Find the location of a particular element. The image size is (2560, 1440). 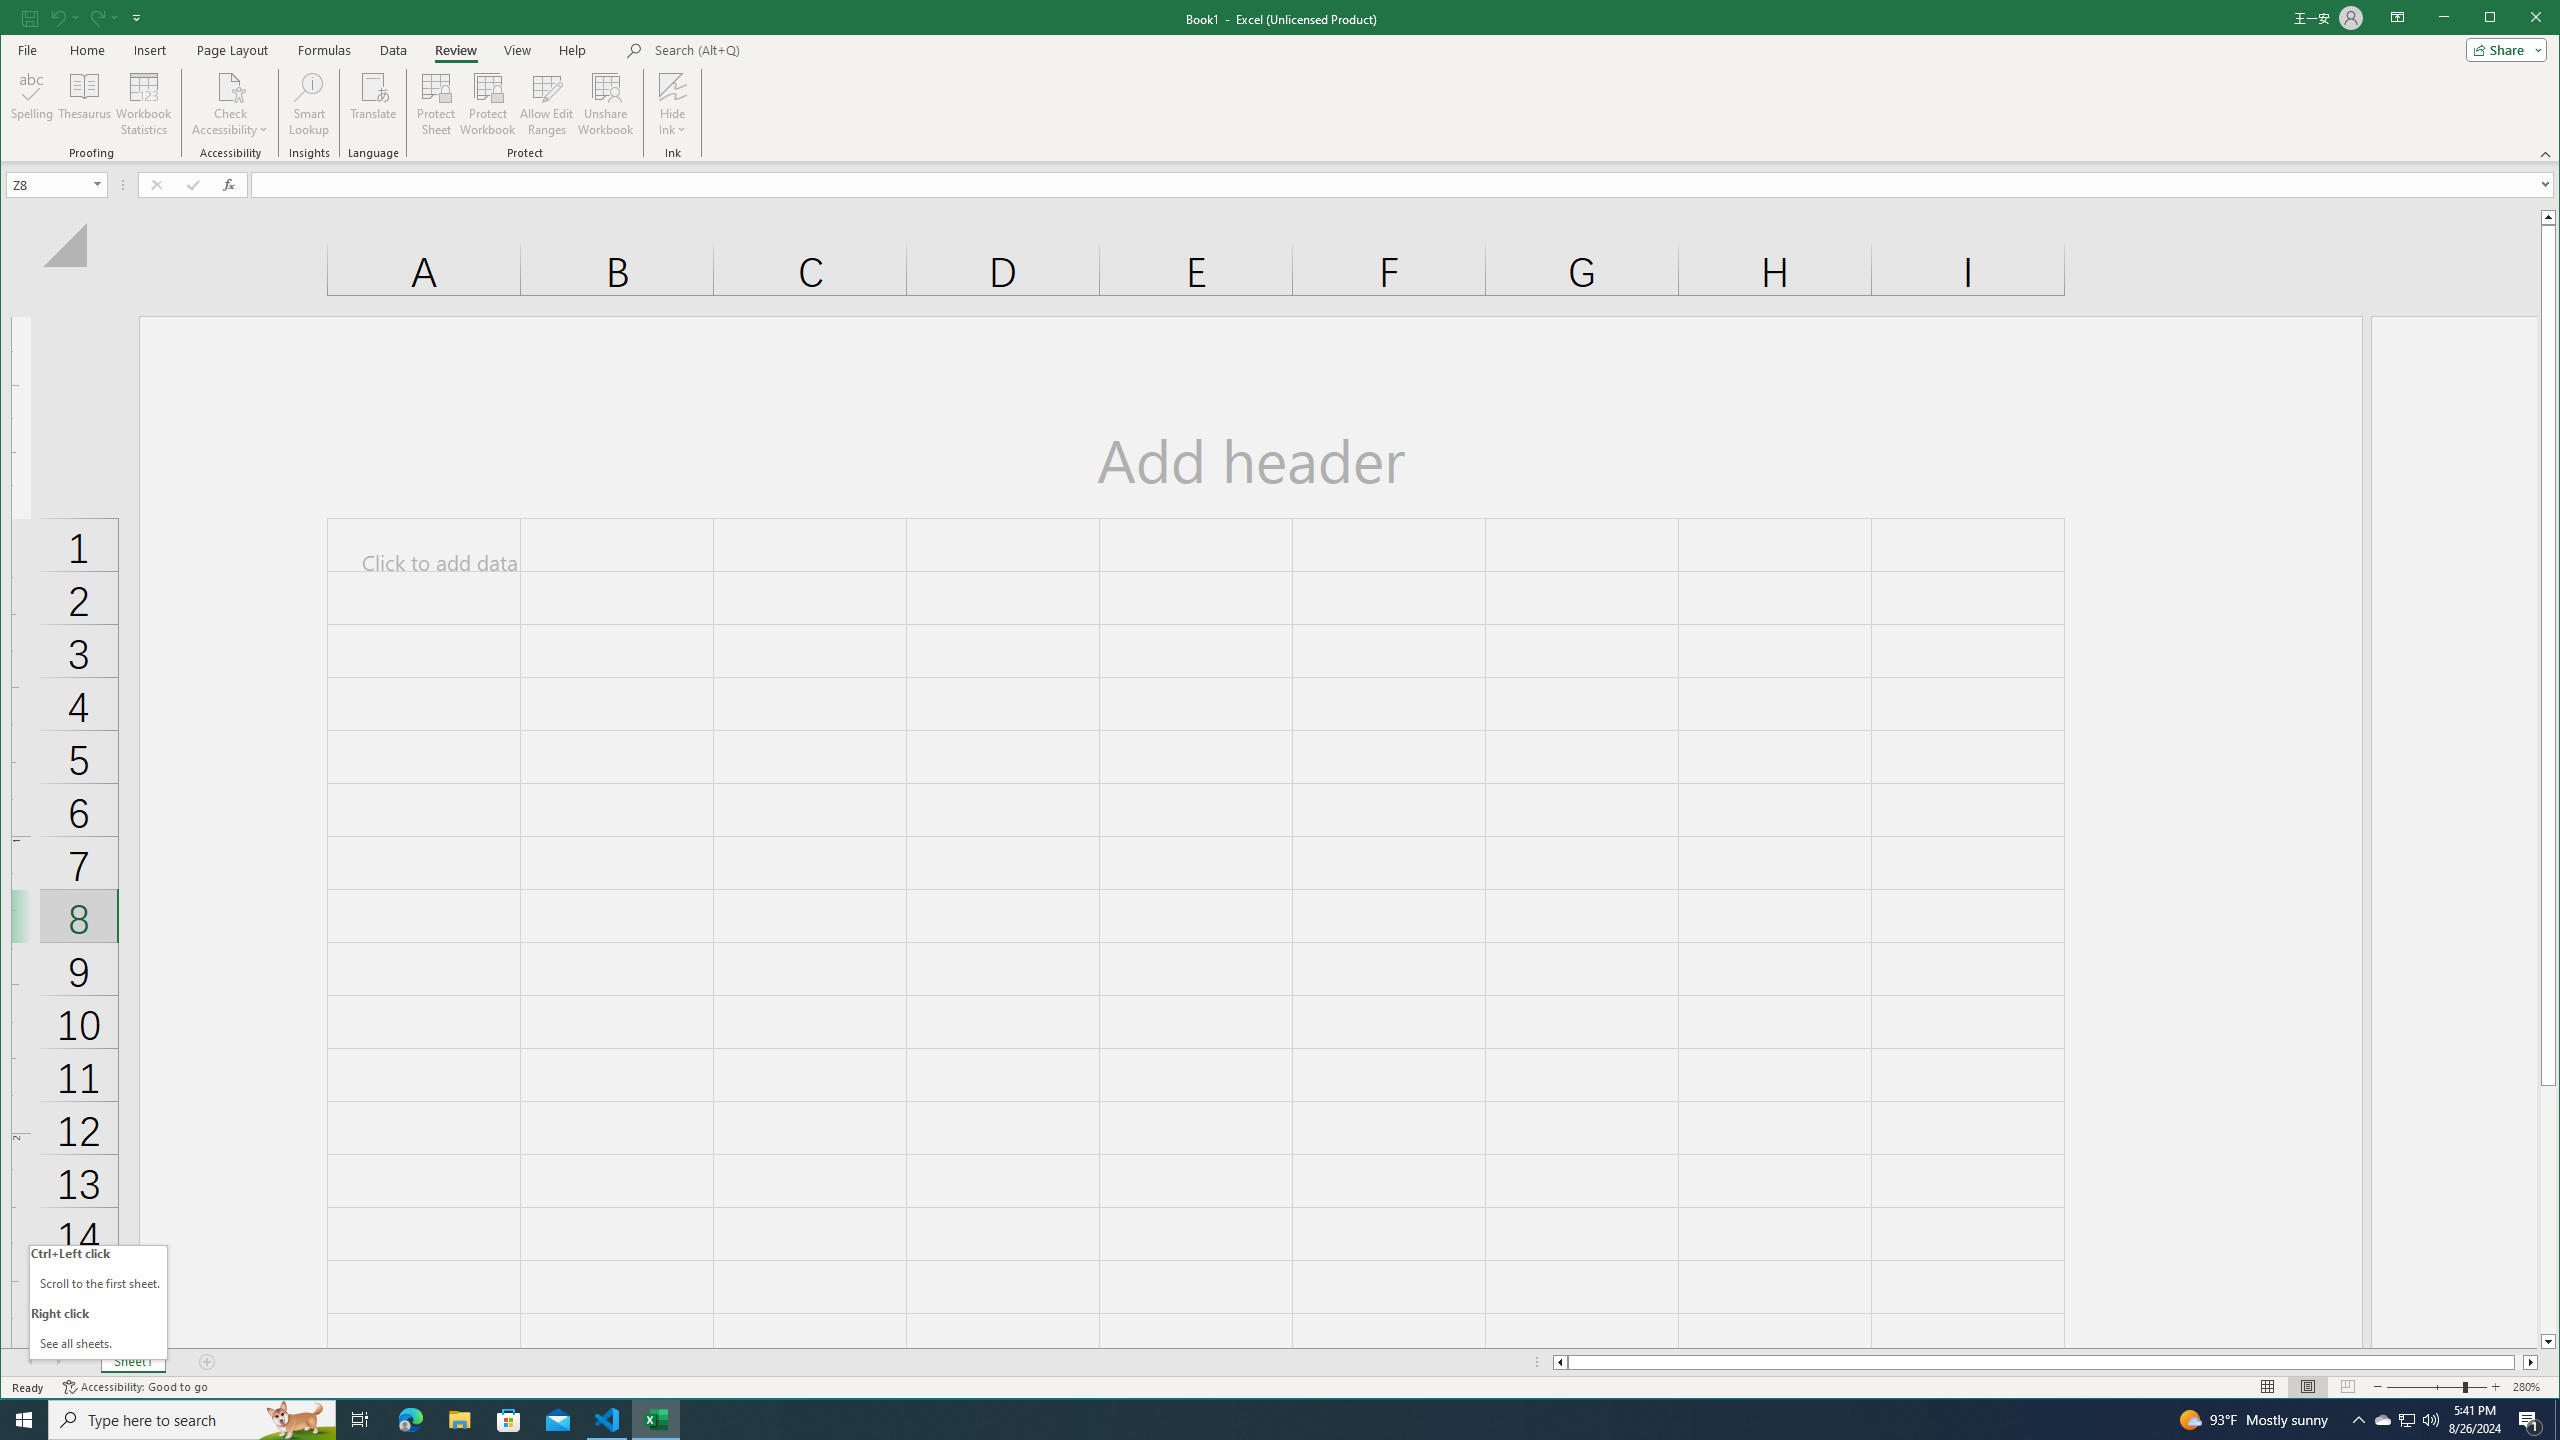

Thesaurus... is located at coordinates (86, 104).